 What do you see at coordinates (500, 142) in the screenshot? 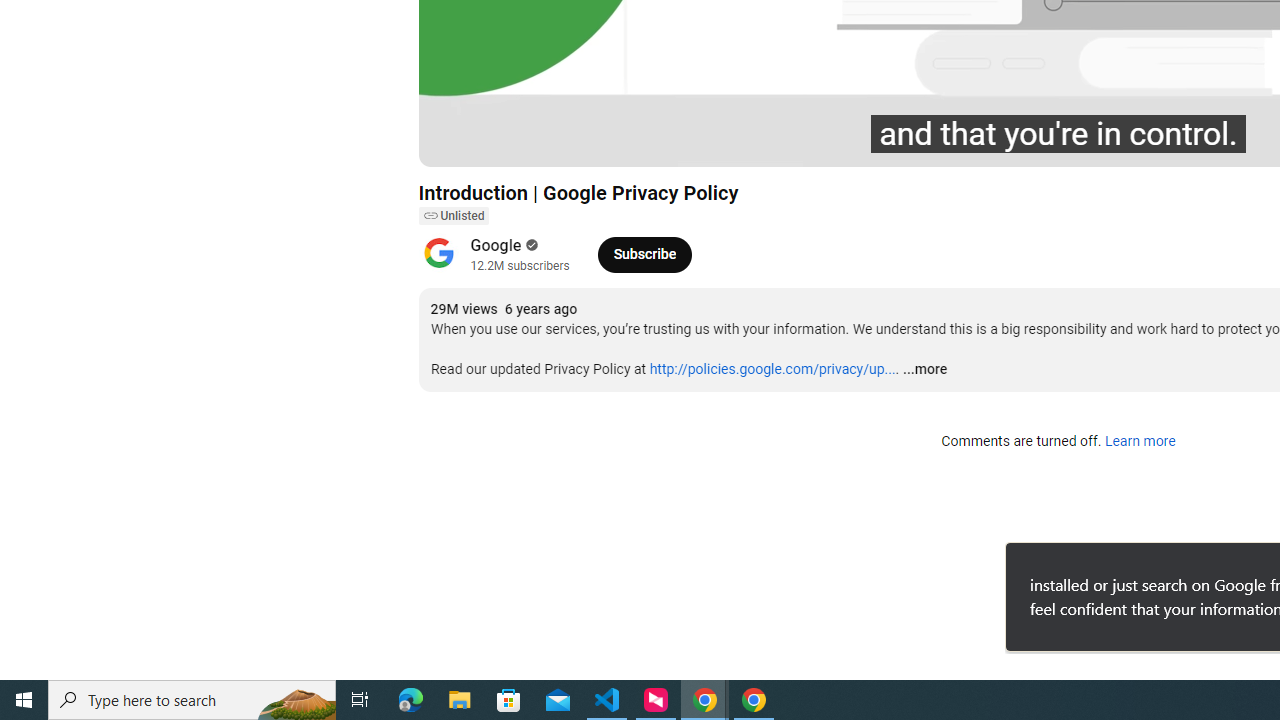
I see `Next (SHIFT+n)` at bounding box center [500, 142].